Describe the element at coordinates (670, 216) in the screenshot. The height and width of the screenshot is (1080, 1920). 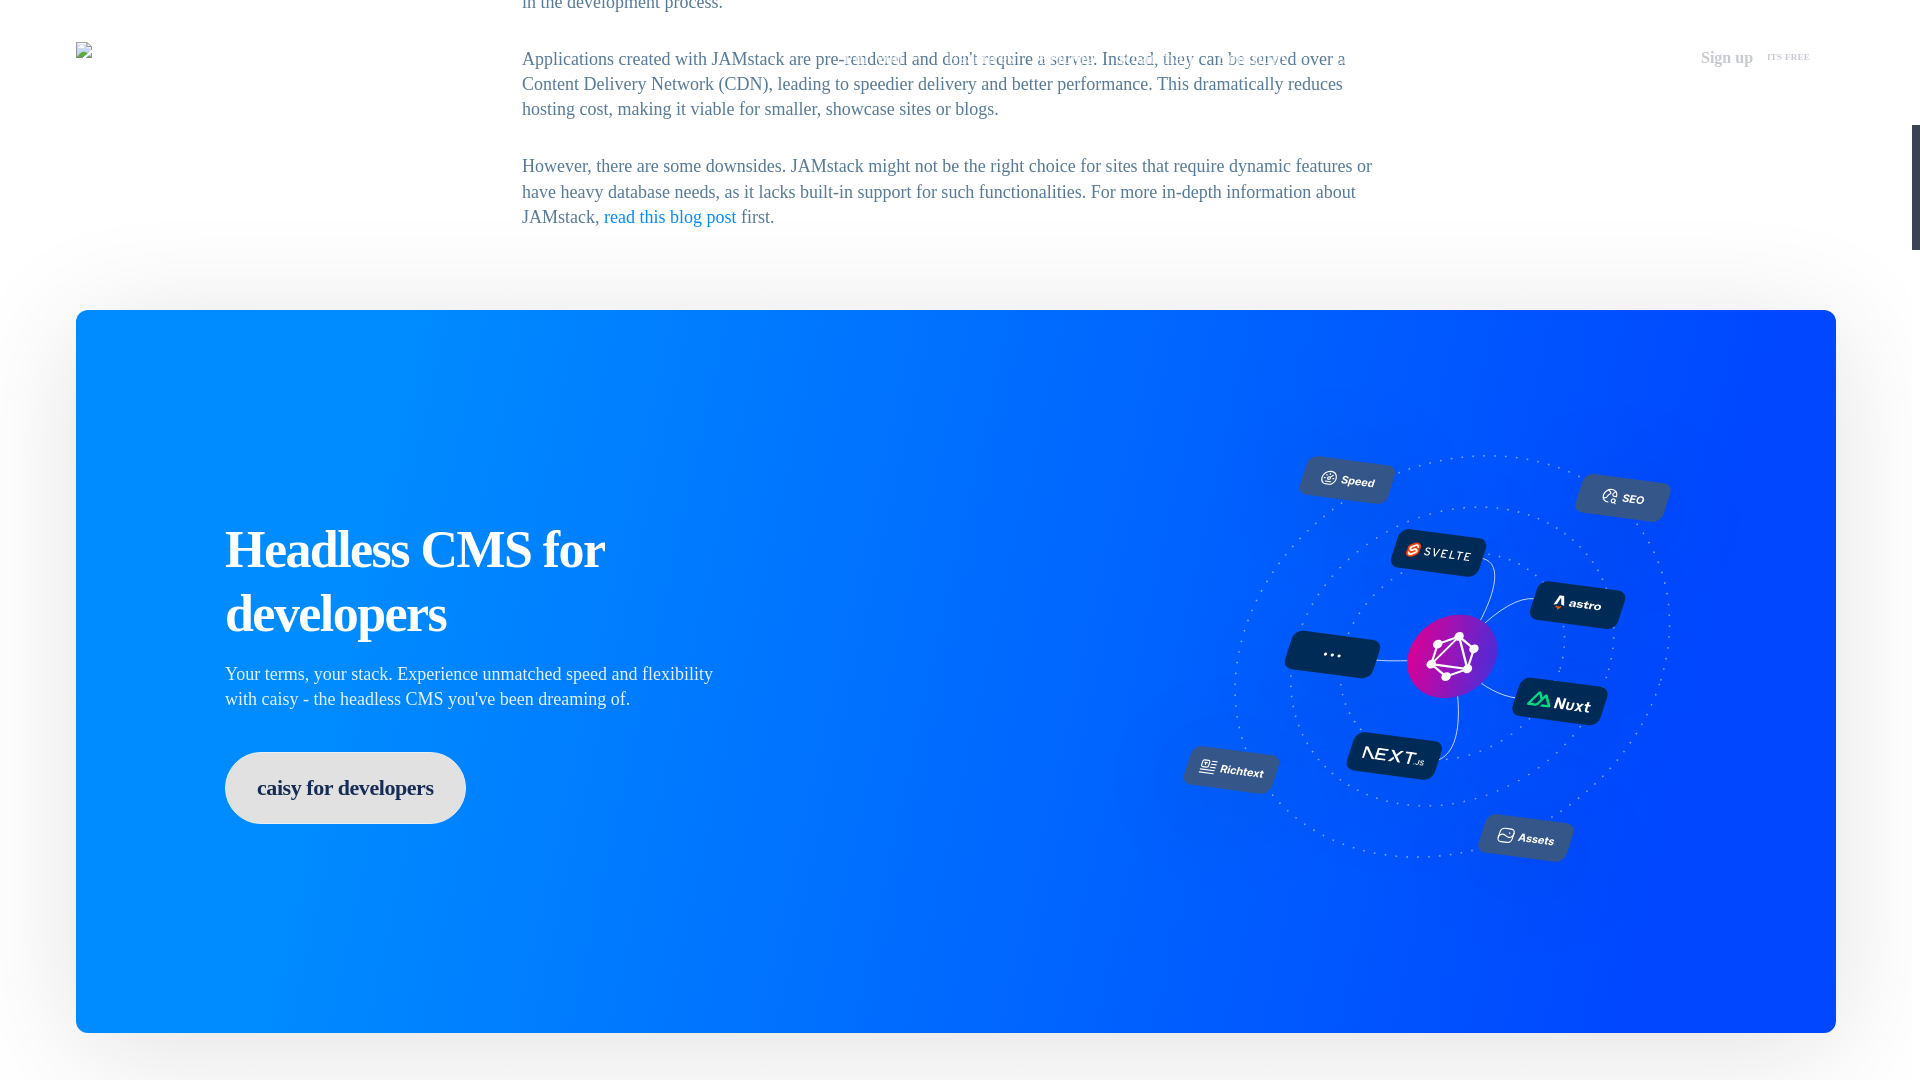
I see `read this blog post` at that location.